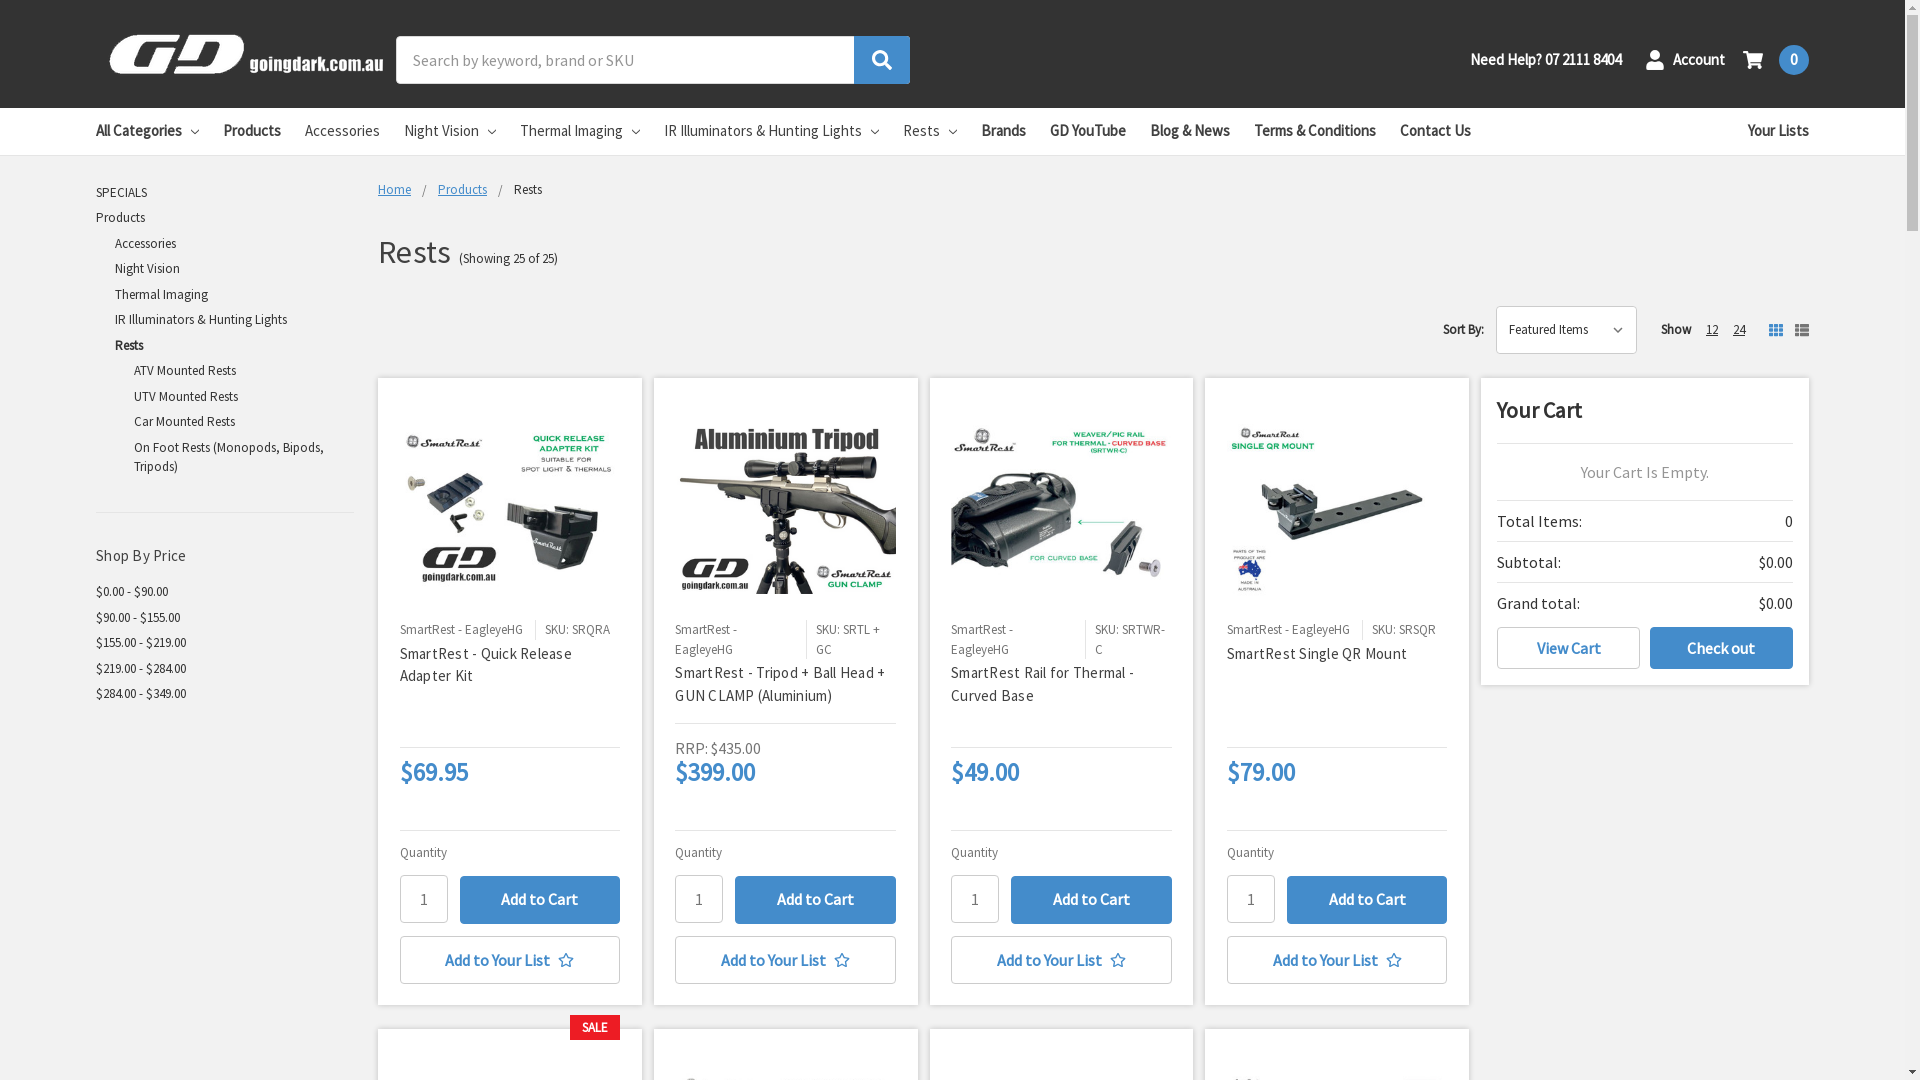 The width and height of the screenshot is (1920, 1080). Describe the element at coordinates (772, 132) in the screenshot. I see `IR Illuminators & Hunting Lights` at that location.